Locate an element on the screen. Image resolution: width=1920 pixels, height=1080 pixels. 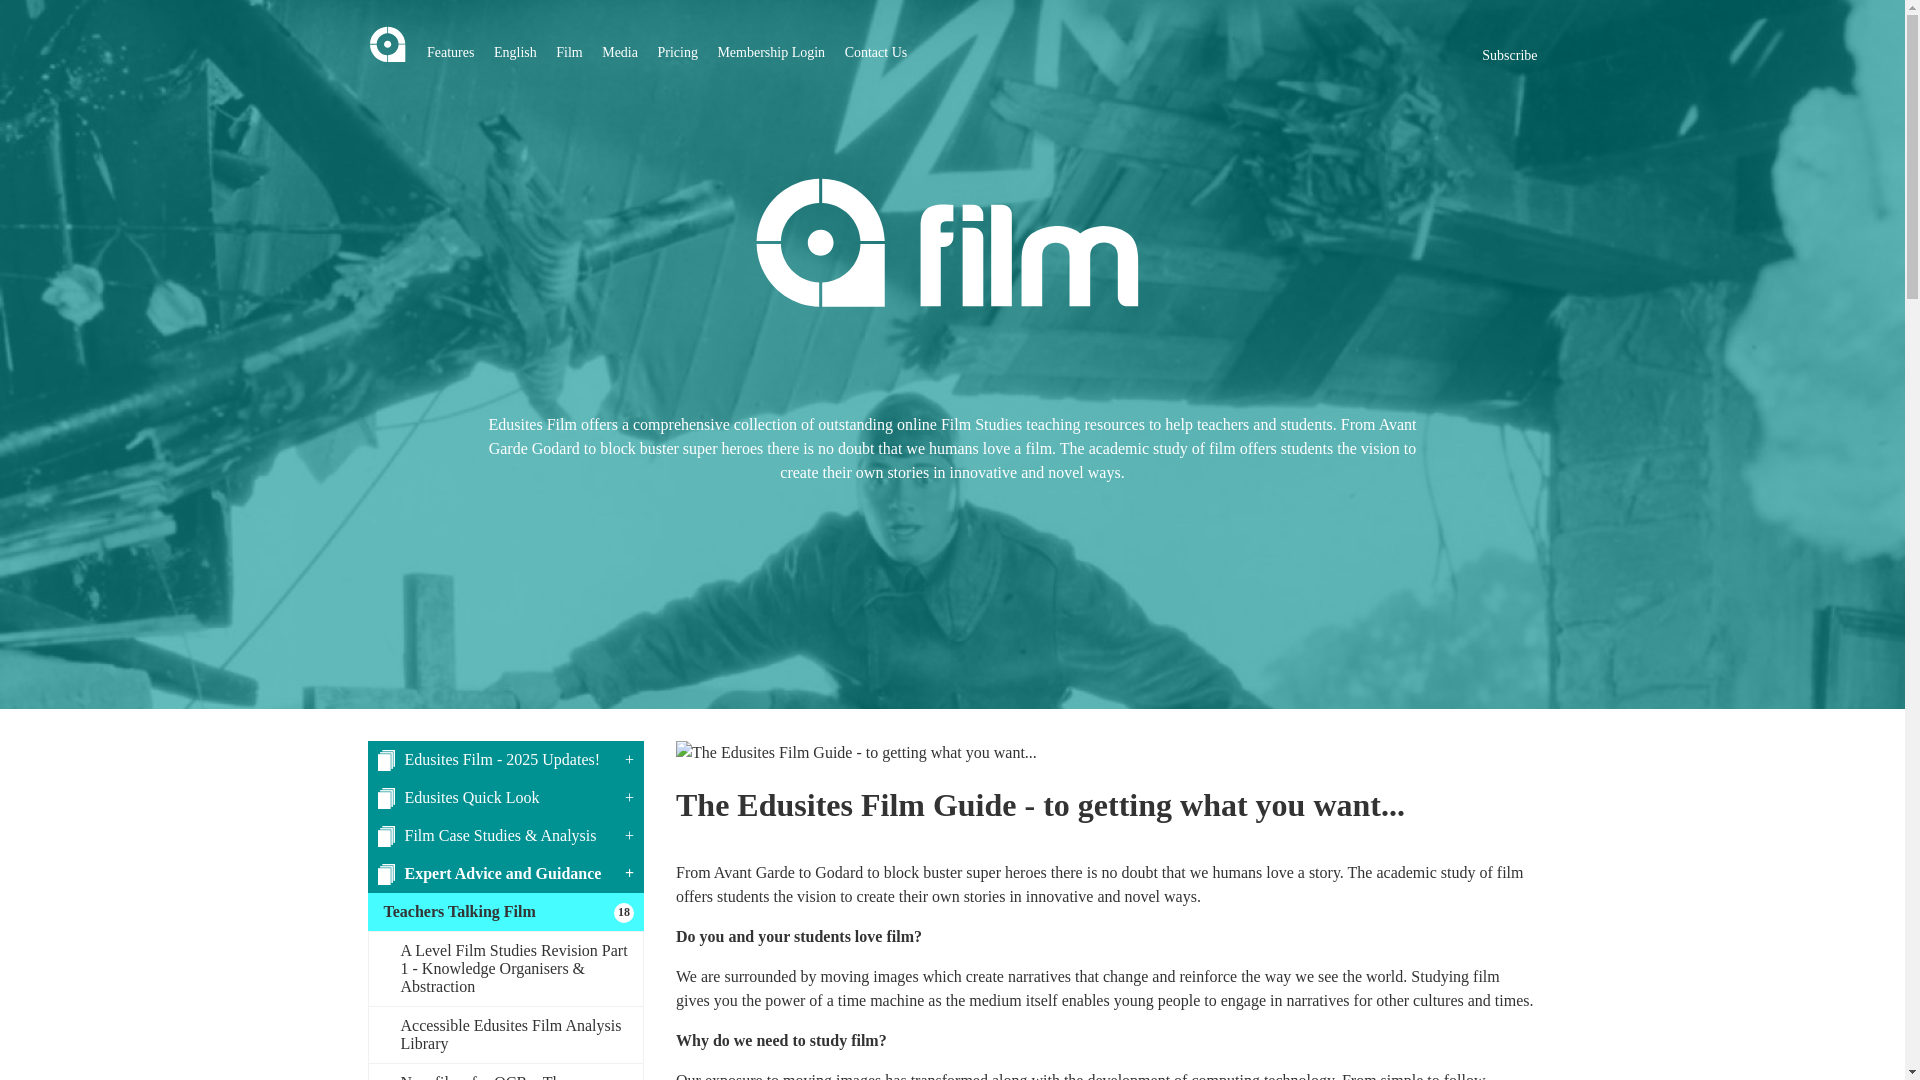
Pricing is located at coordinates (676, 52).